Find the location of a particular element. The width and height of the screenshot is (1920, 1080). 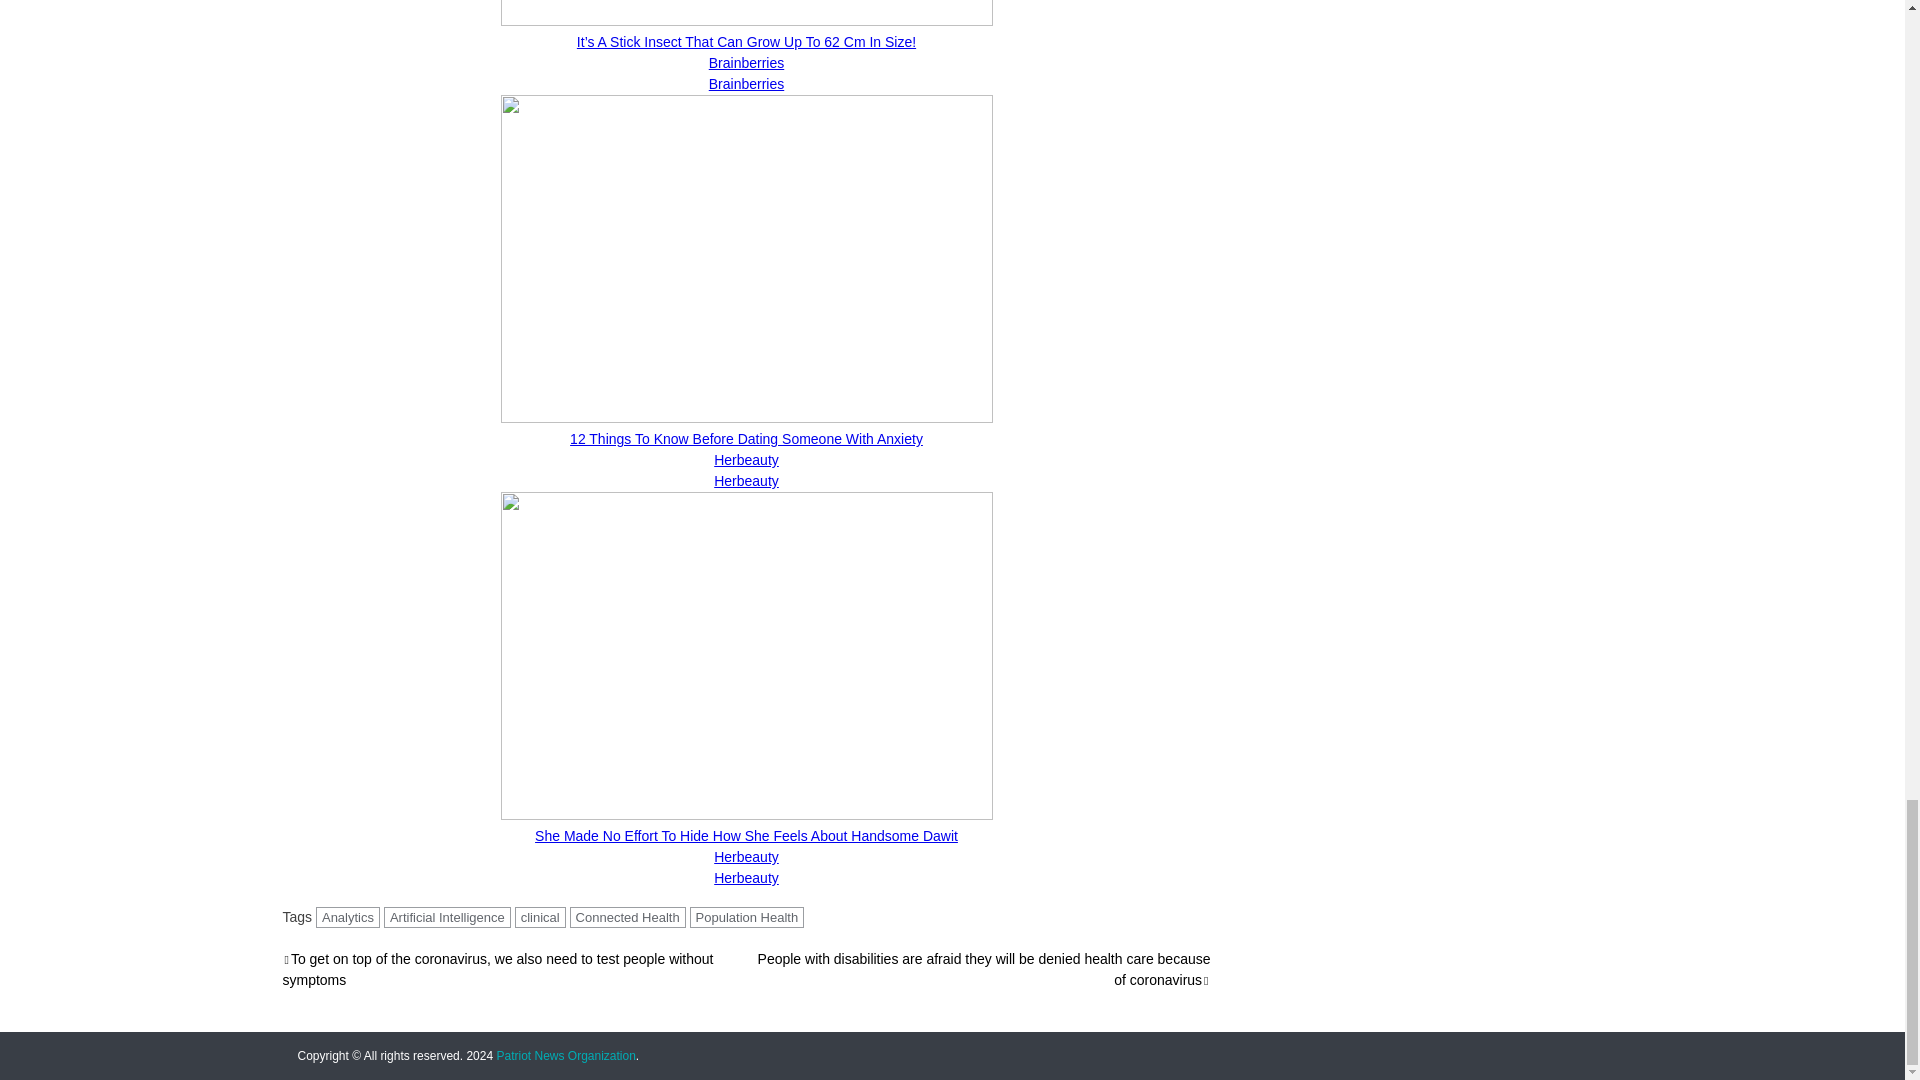

Analytics is located at coordinates (348, 917).